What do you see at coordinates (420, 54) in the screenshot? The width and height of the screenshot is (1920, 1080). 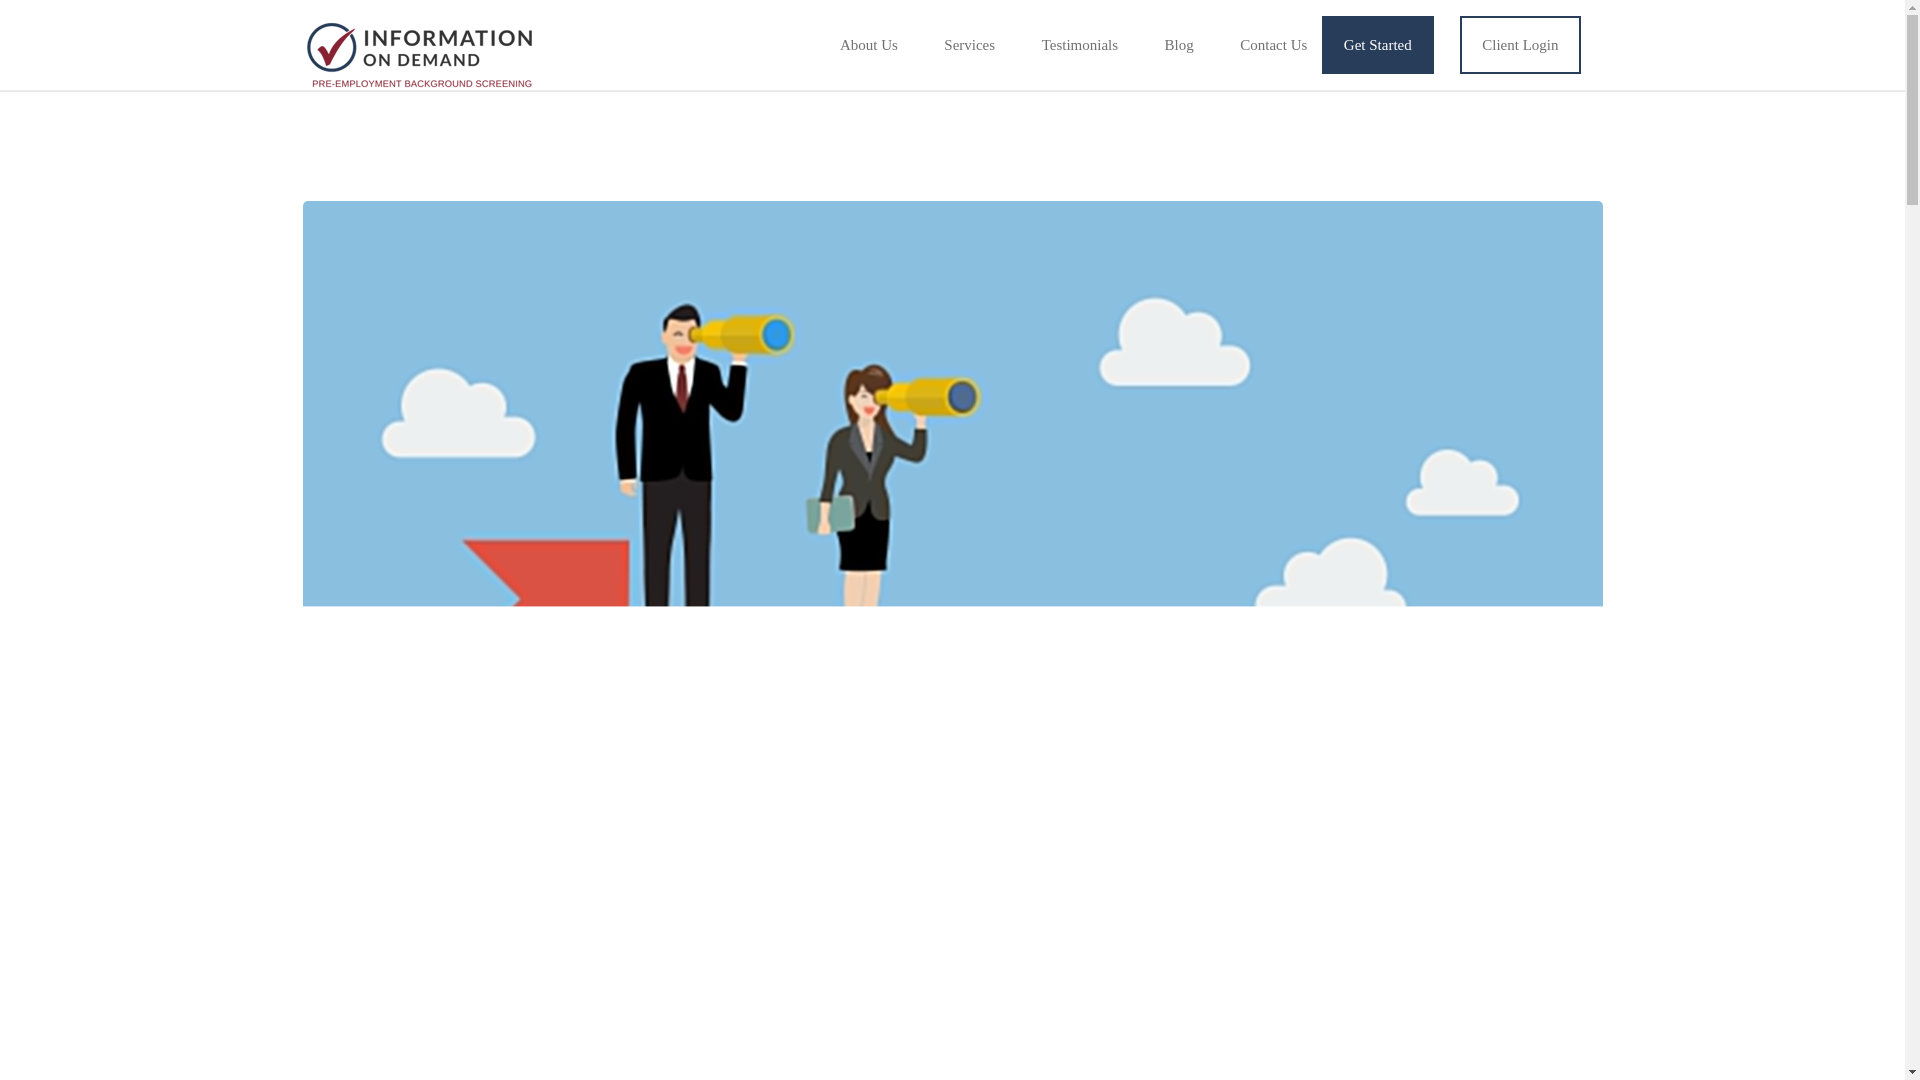 I see `informationondemand` at bounding box center [420, 54].